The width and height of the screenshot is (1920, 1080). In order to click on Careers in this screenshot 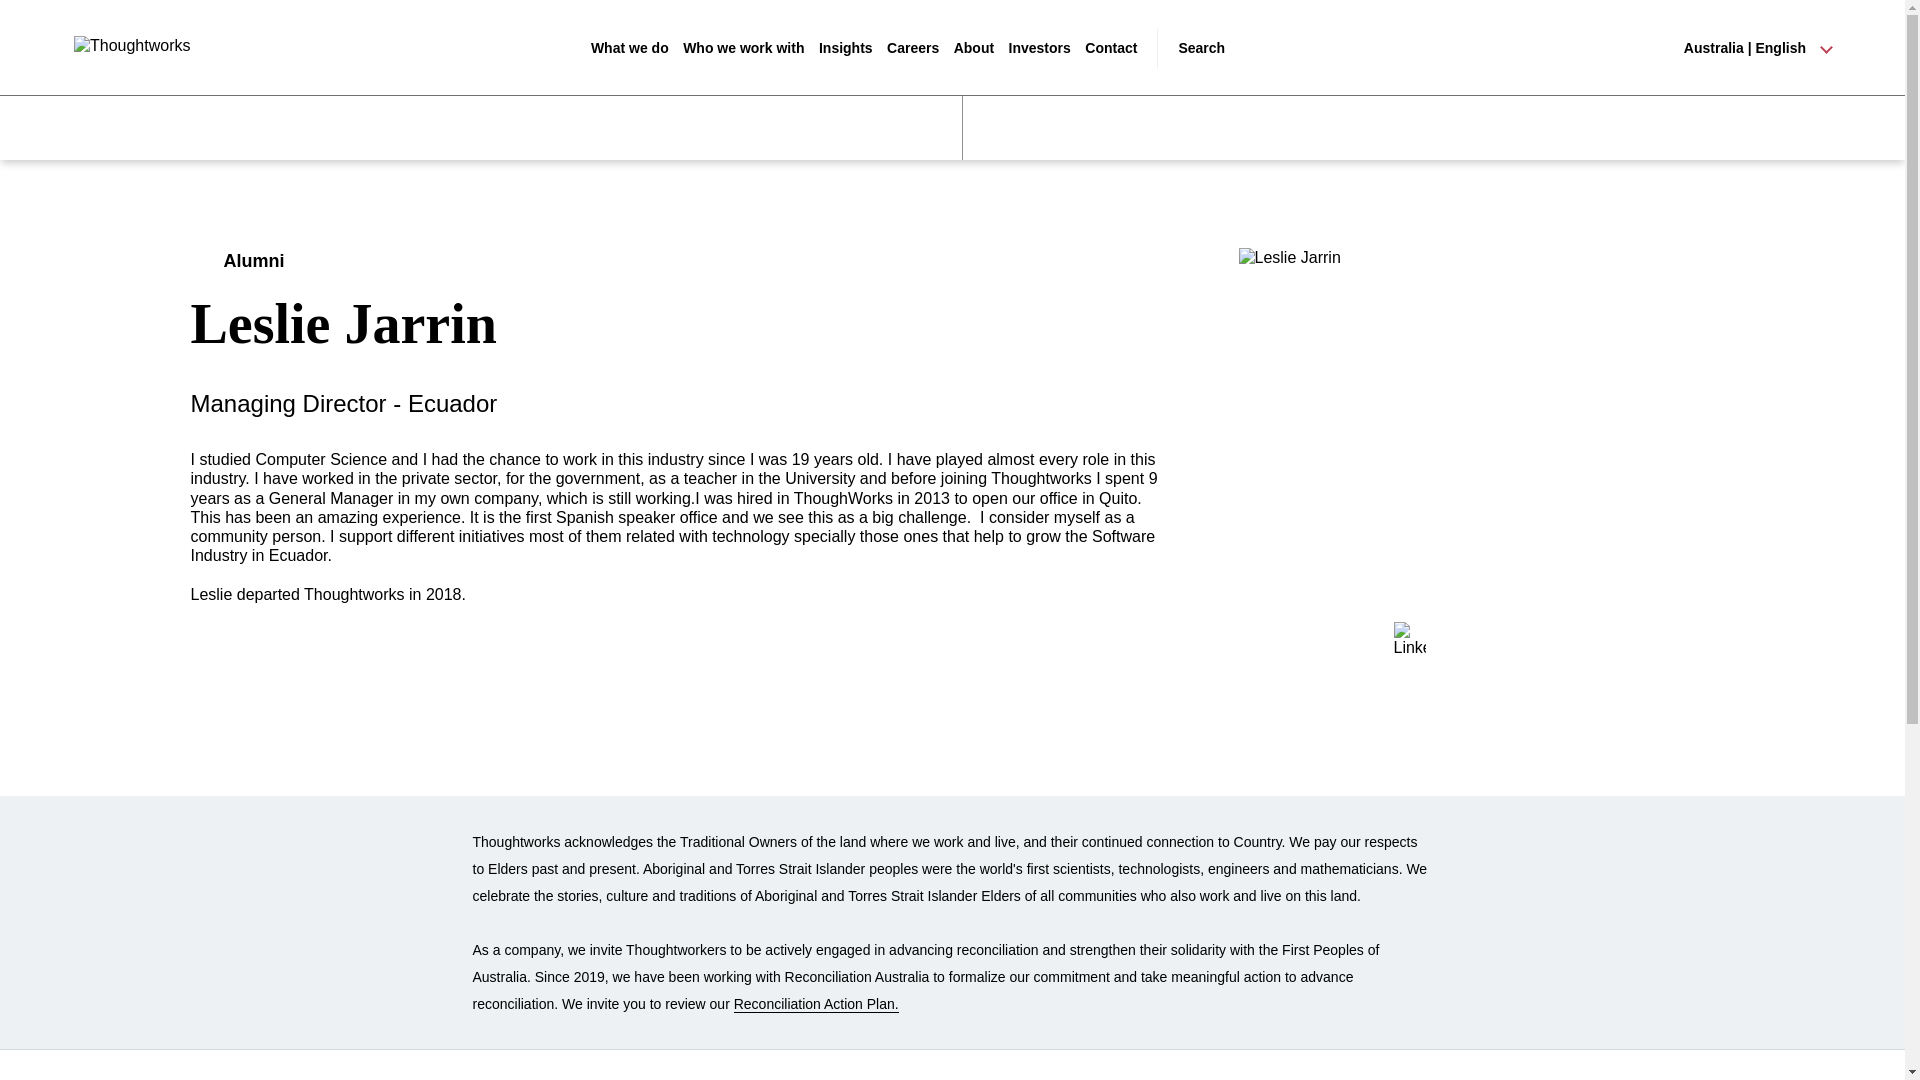, I will do `click(912, 48)`.